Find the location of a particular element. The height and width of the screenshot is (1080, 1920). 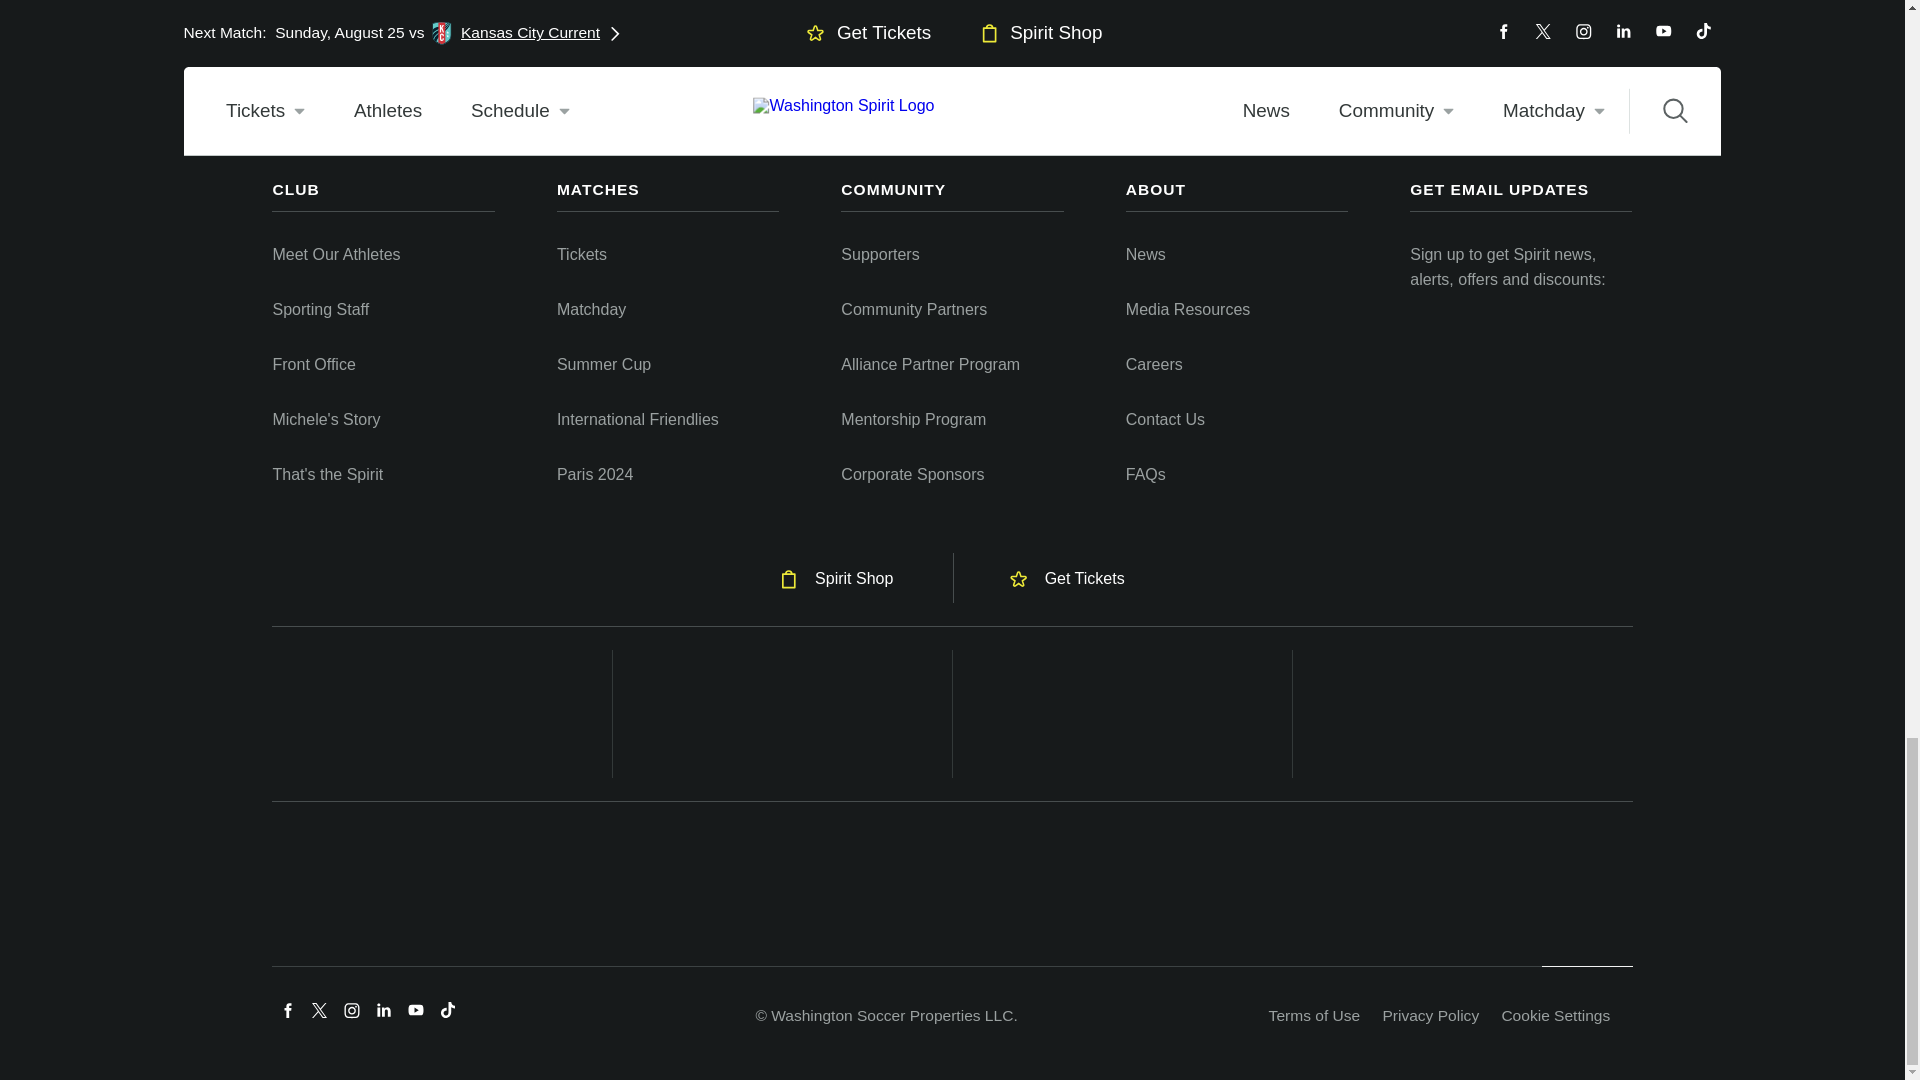

Opens a new window to clubs sponsors is located at coordinates (782, 714).